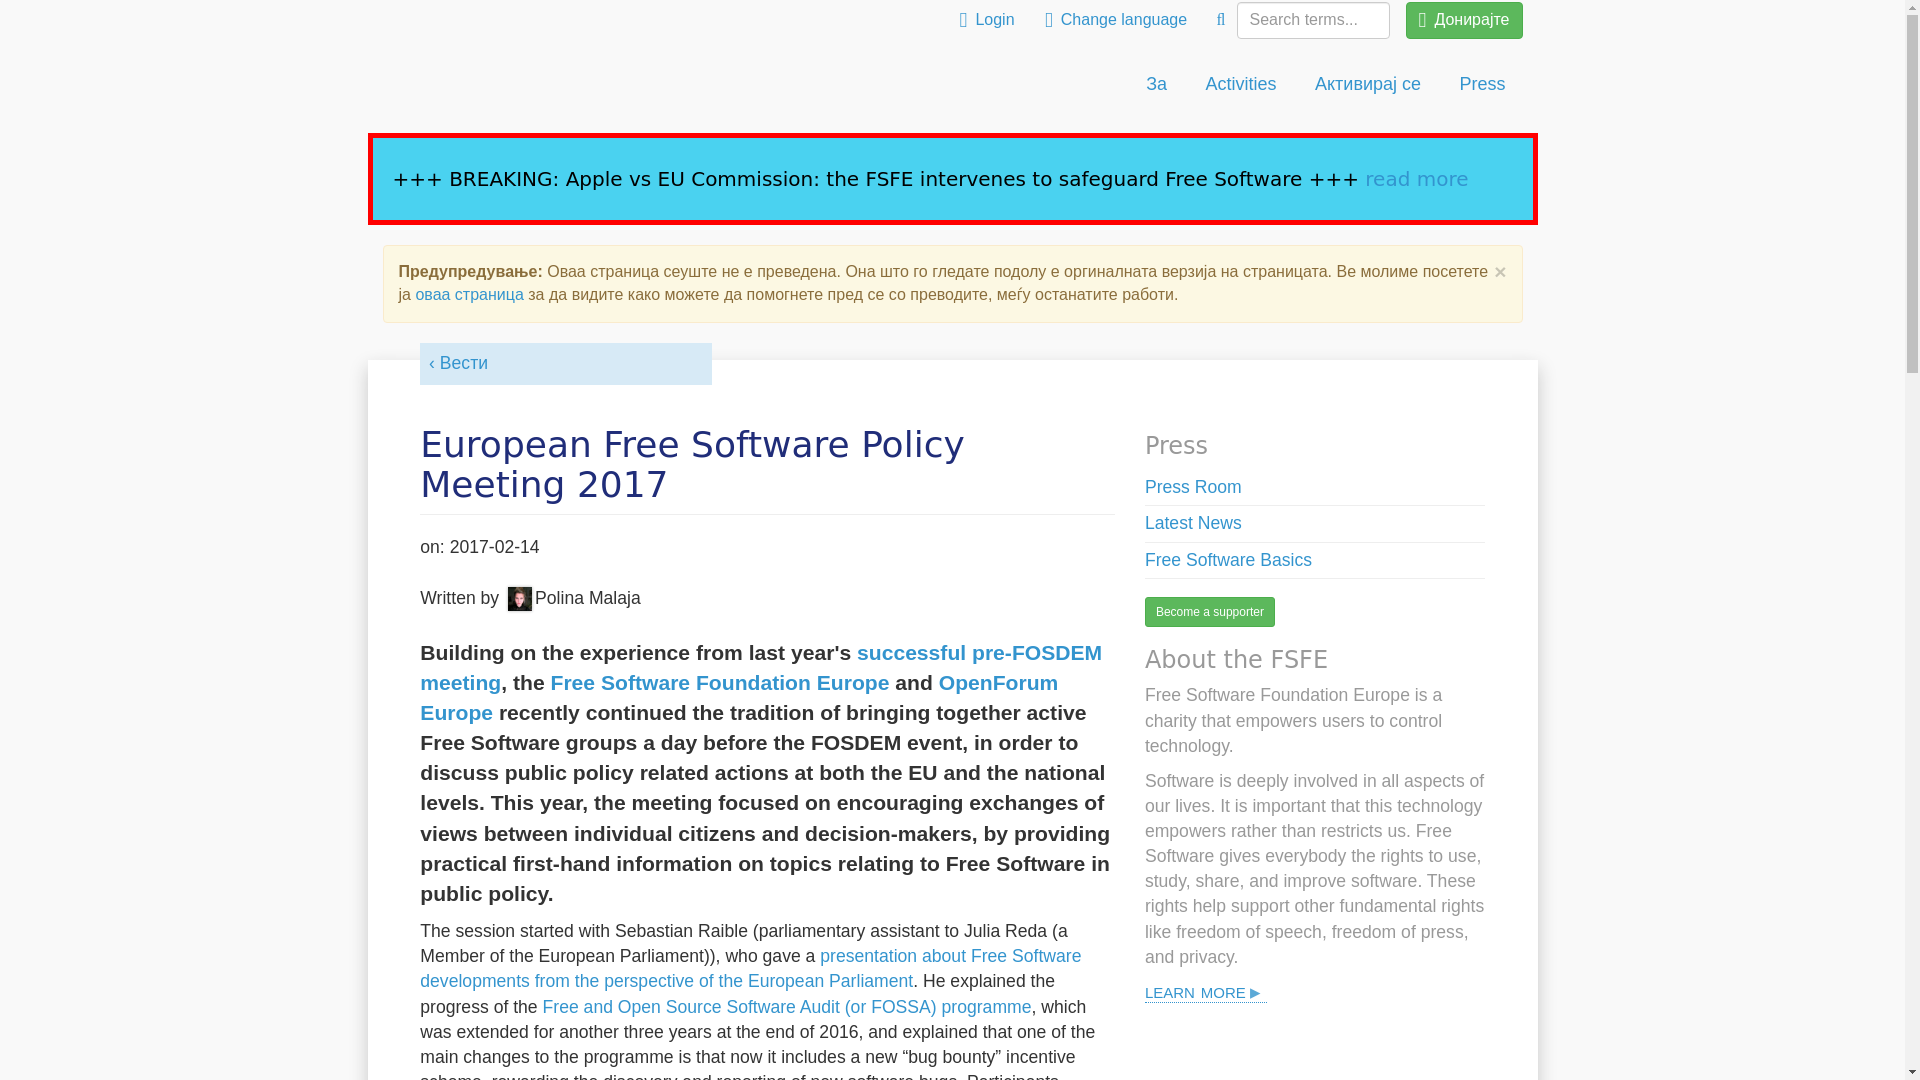 The height and width of the screenshot is (1080, 1920). I want to click on Press Room, so click(1193, 486).